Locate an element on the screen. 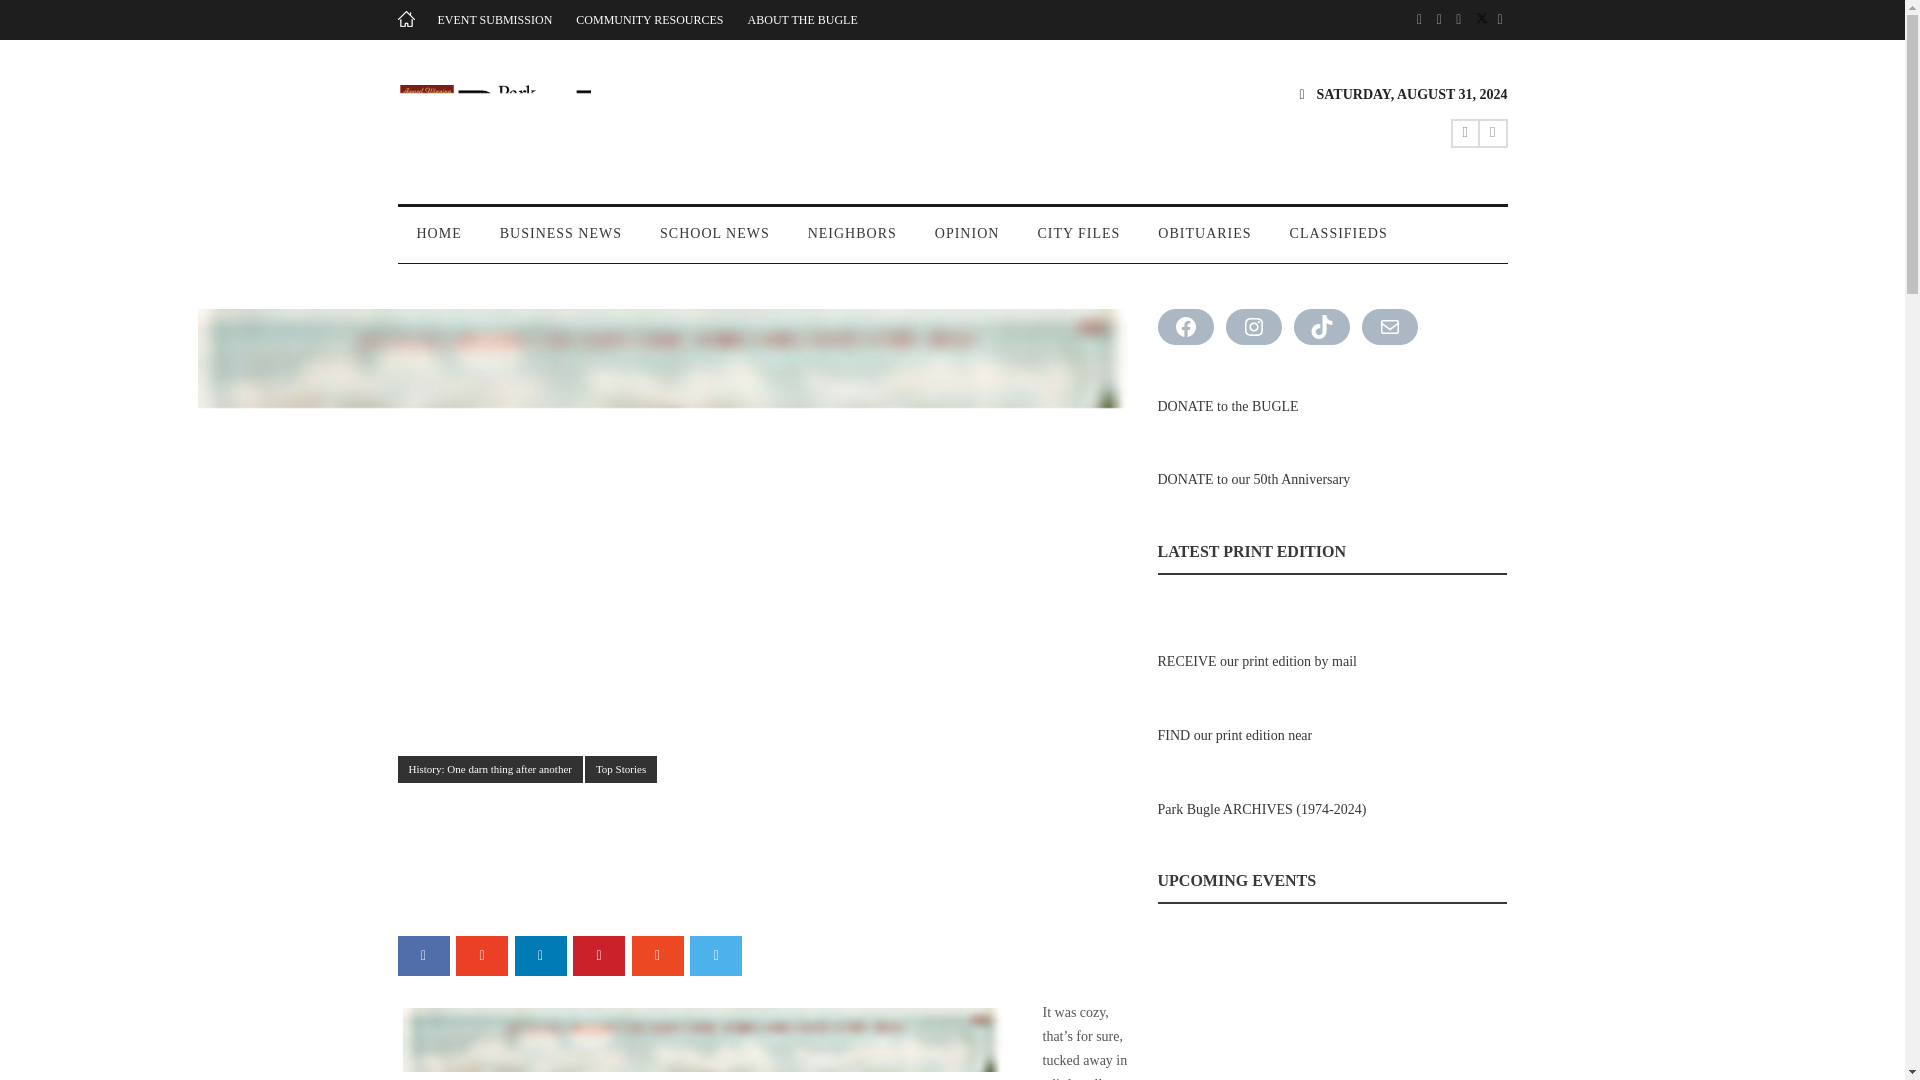 This screenshot has height=1080, width=1920. Posts by Roger Bergerson is located at coordinates (452, 864).